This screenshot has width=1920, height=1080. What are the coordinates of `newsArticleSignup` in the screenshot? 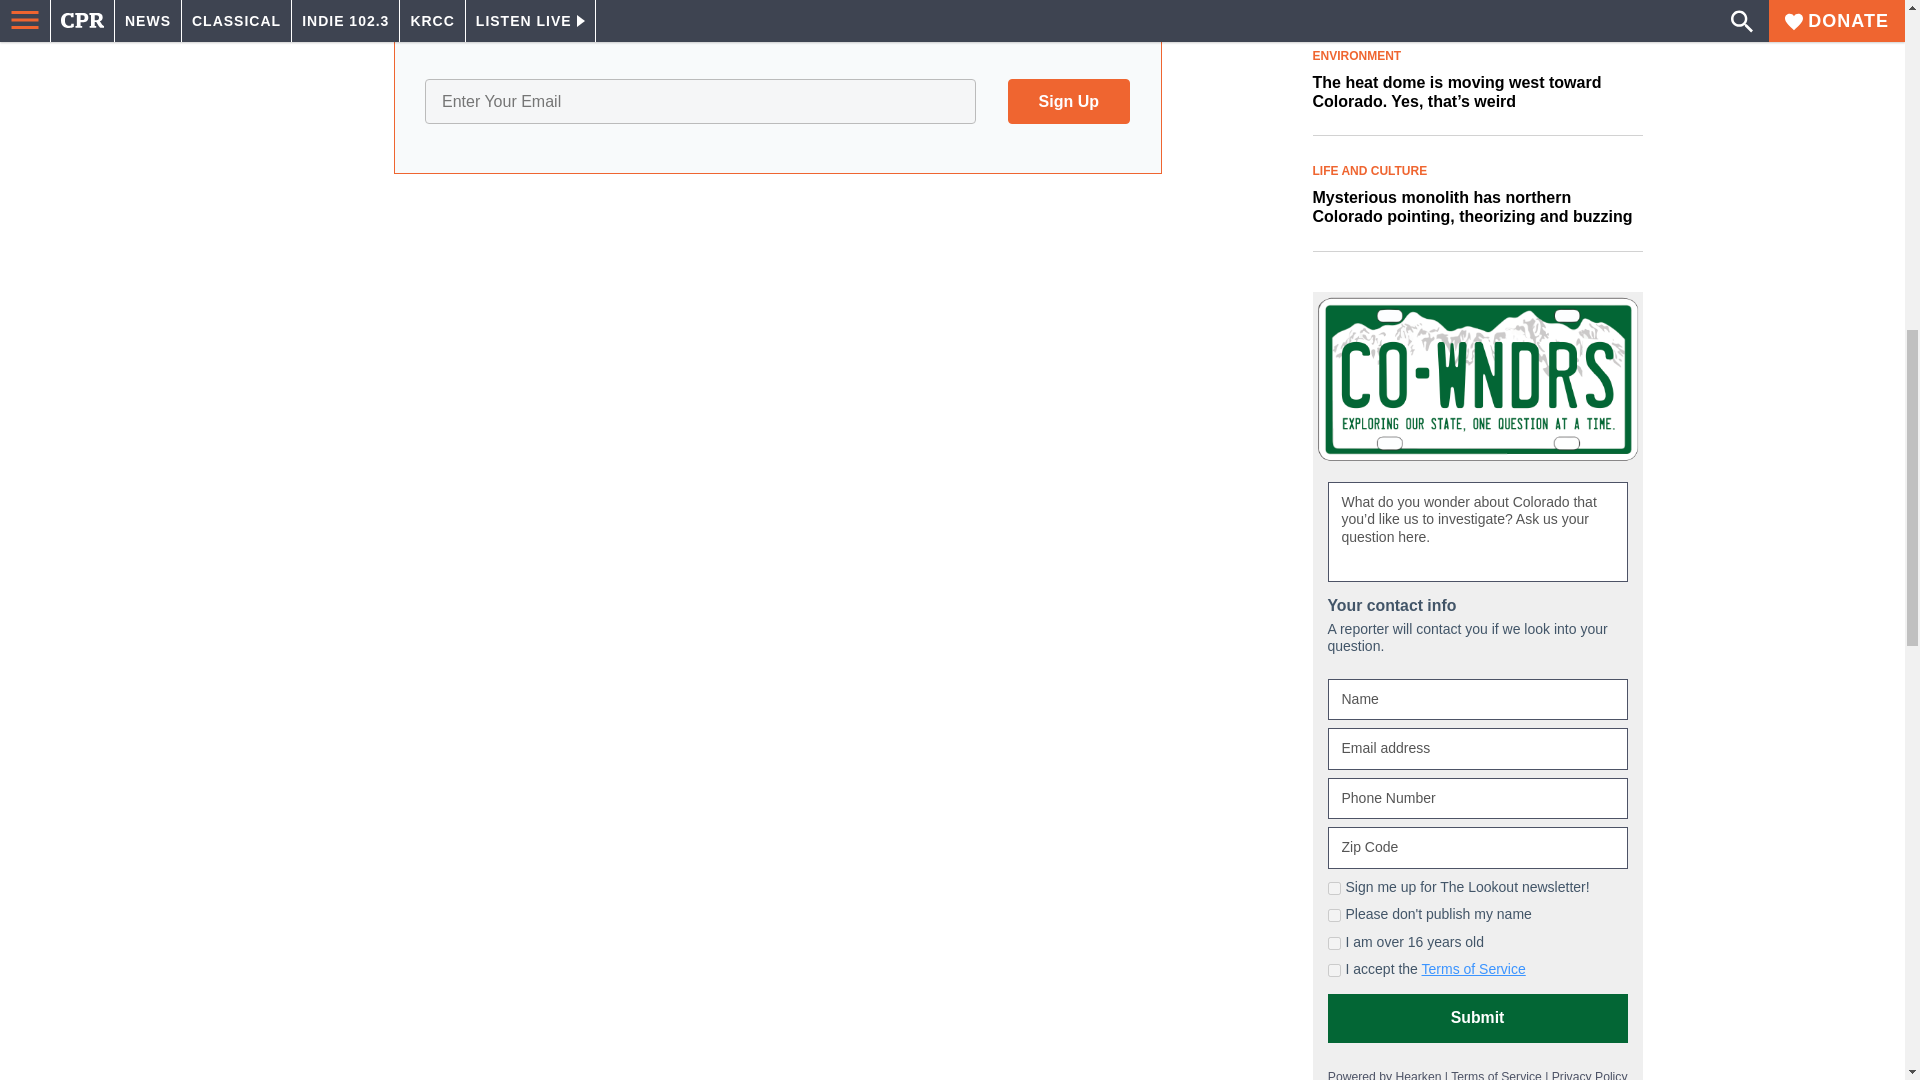 It's located at (777, 100).